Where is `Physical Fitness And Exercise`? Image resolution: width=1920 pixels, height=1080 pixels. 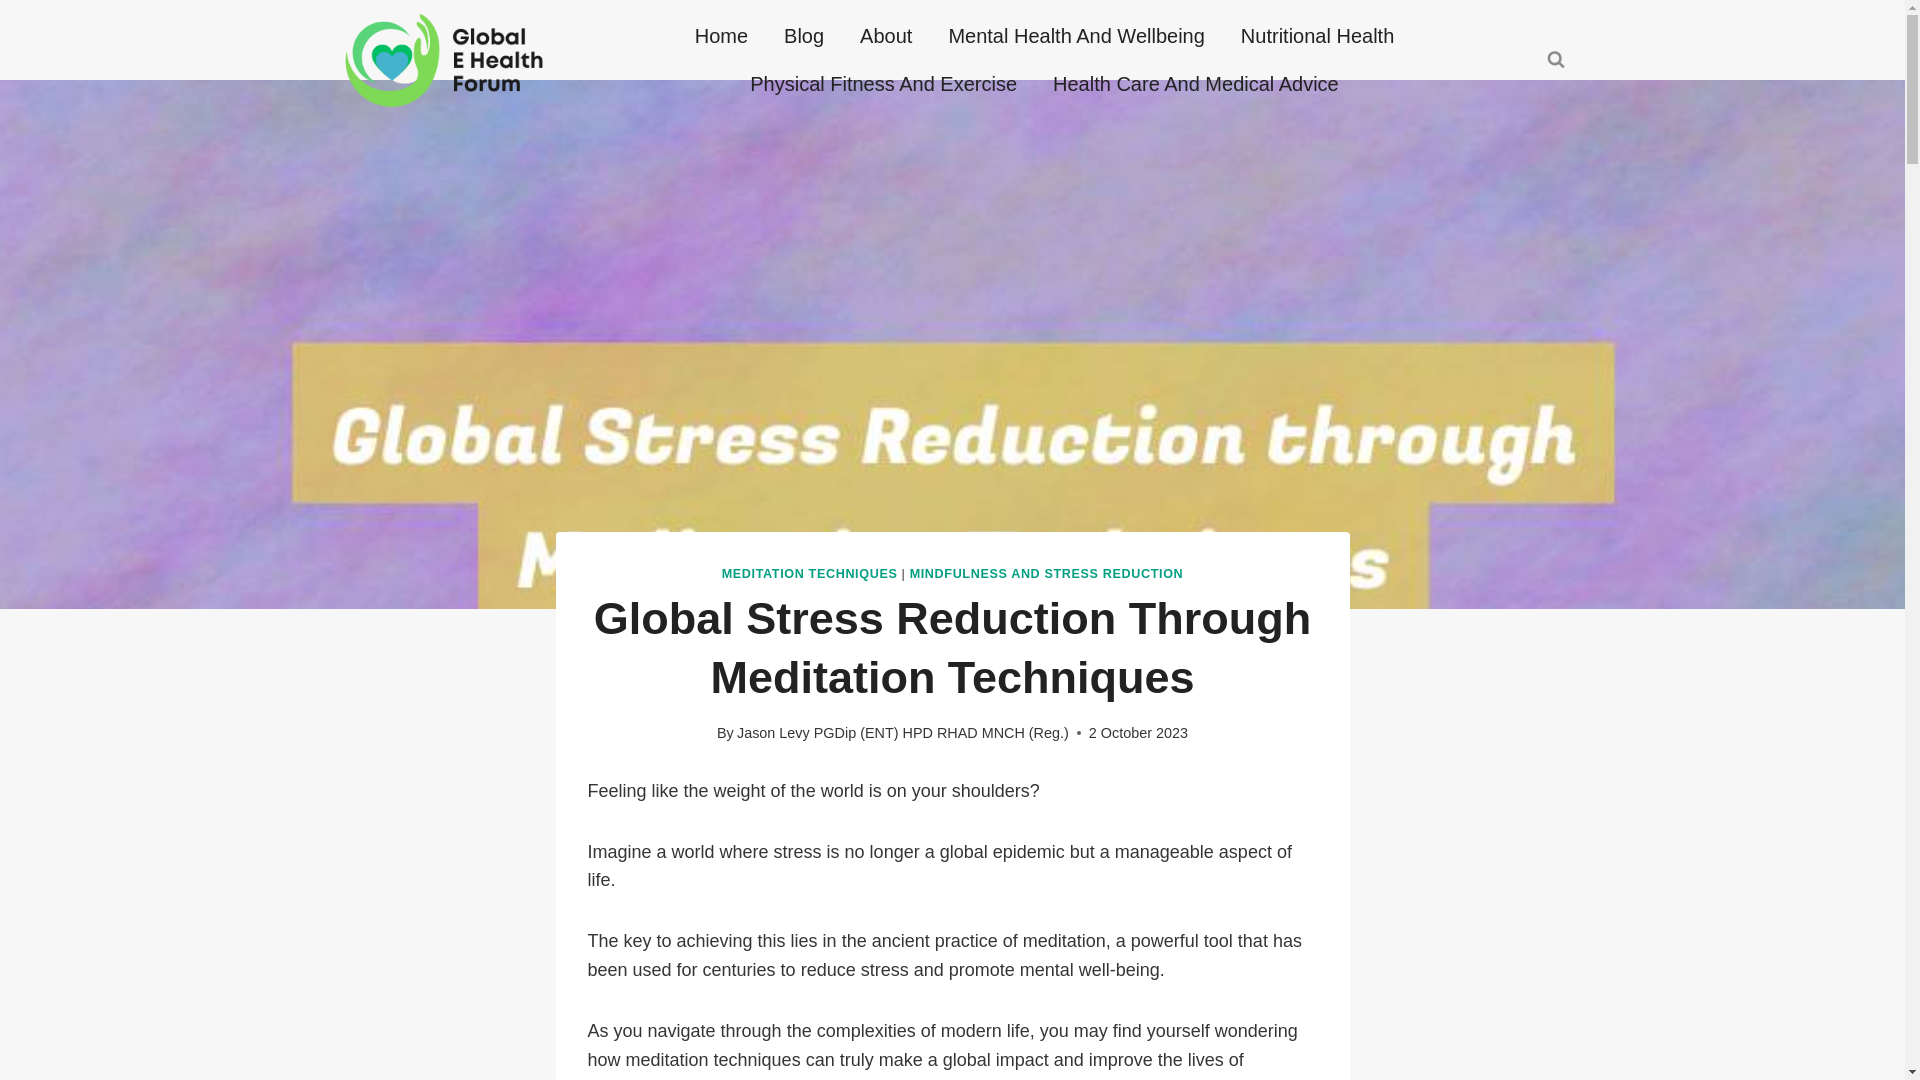 Physical Fitness And Exercise is located at coordinates (882, 84).